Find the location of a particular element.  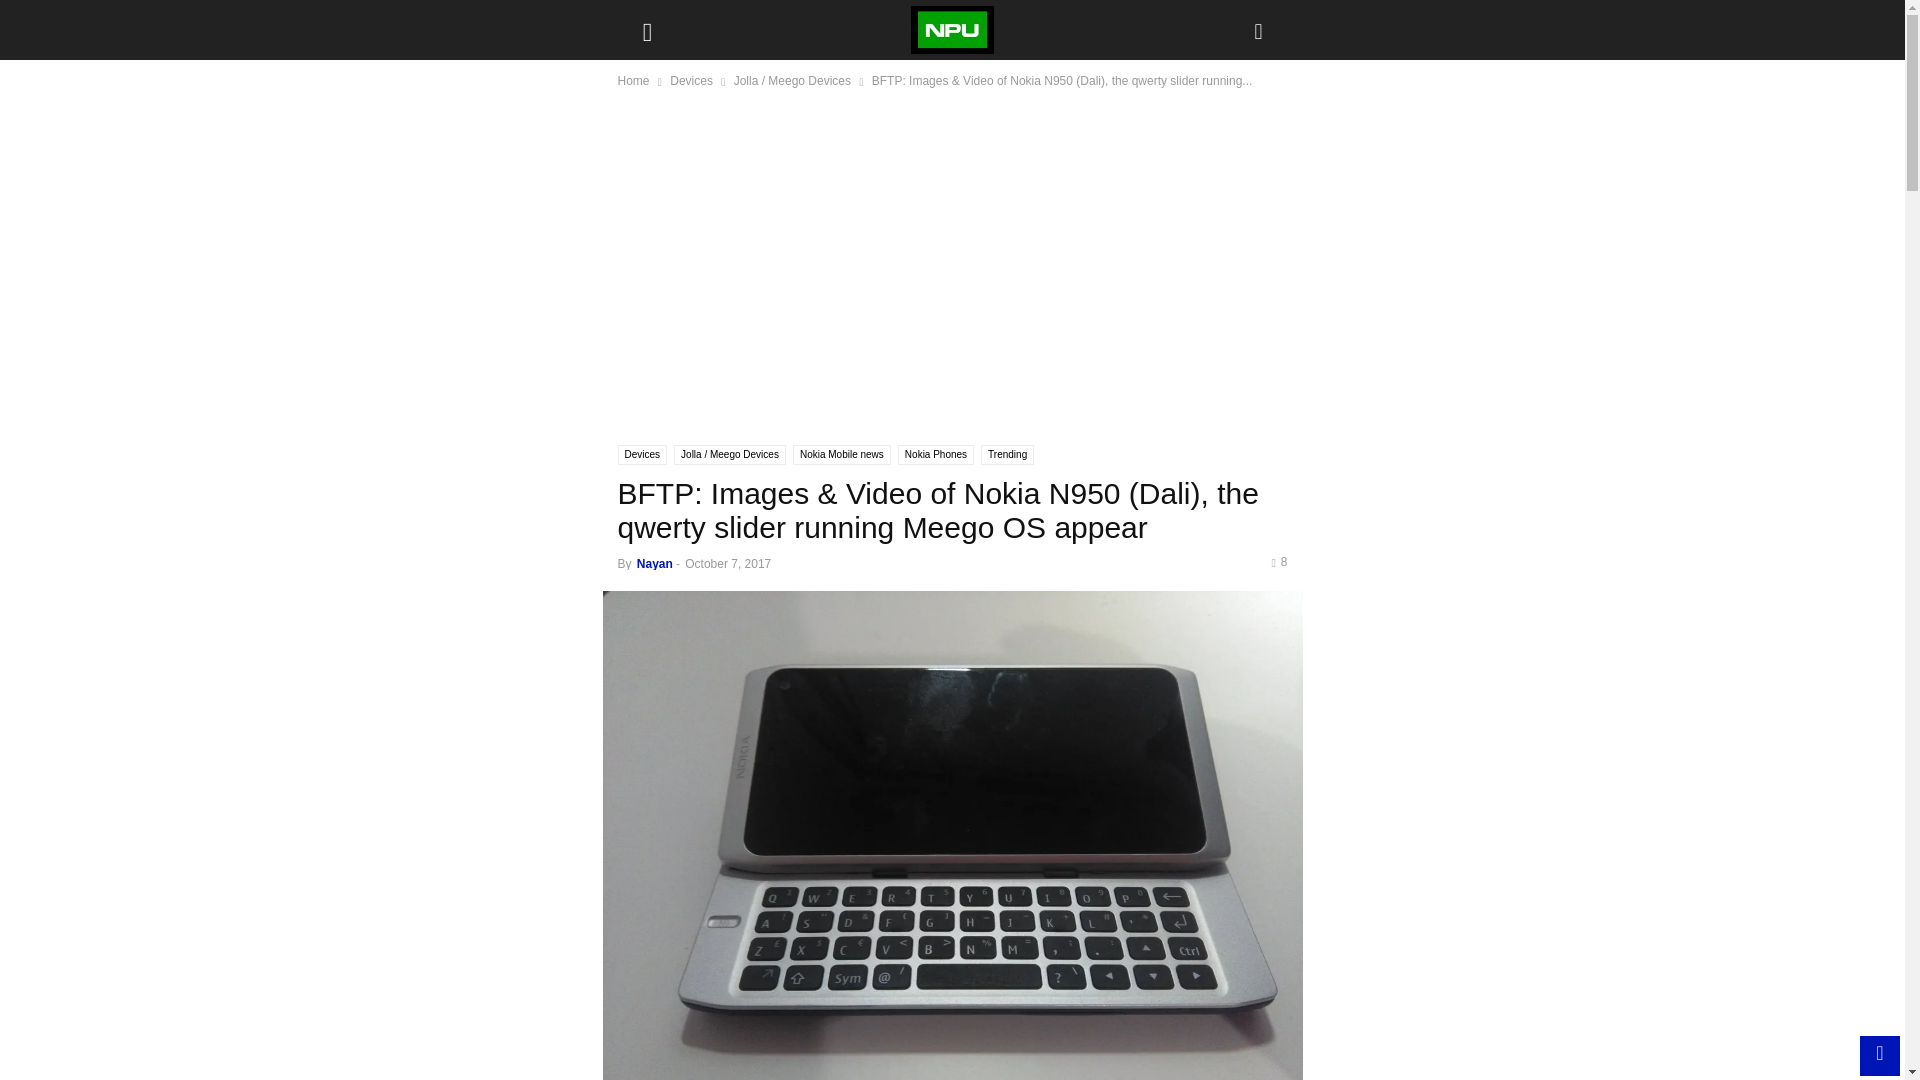

Nokia Mobile news is located at coordinates (841, 454).